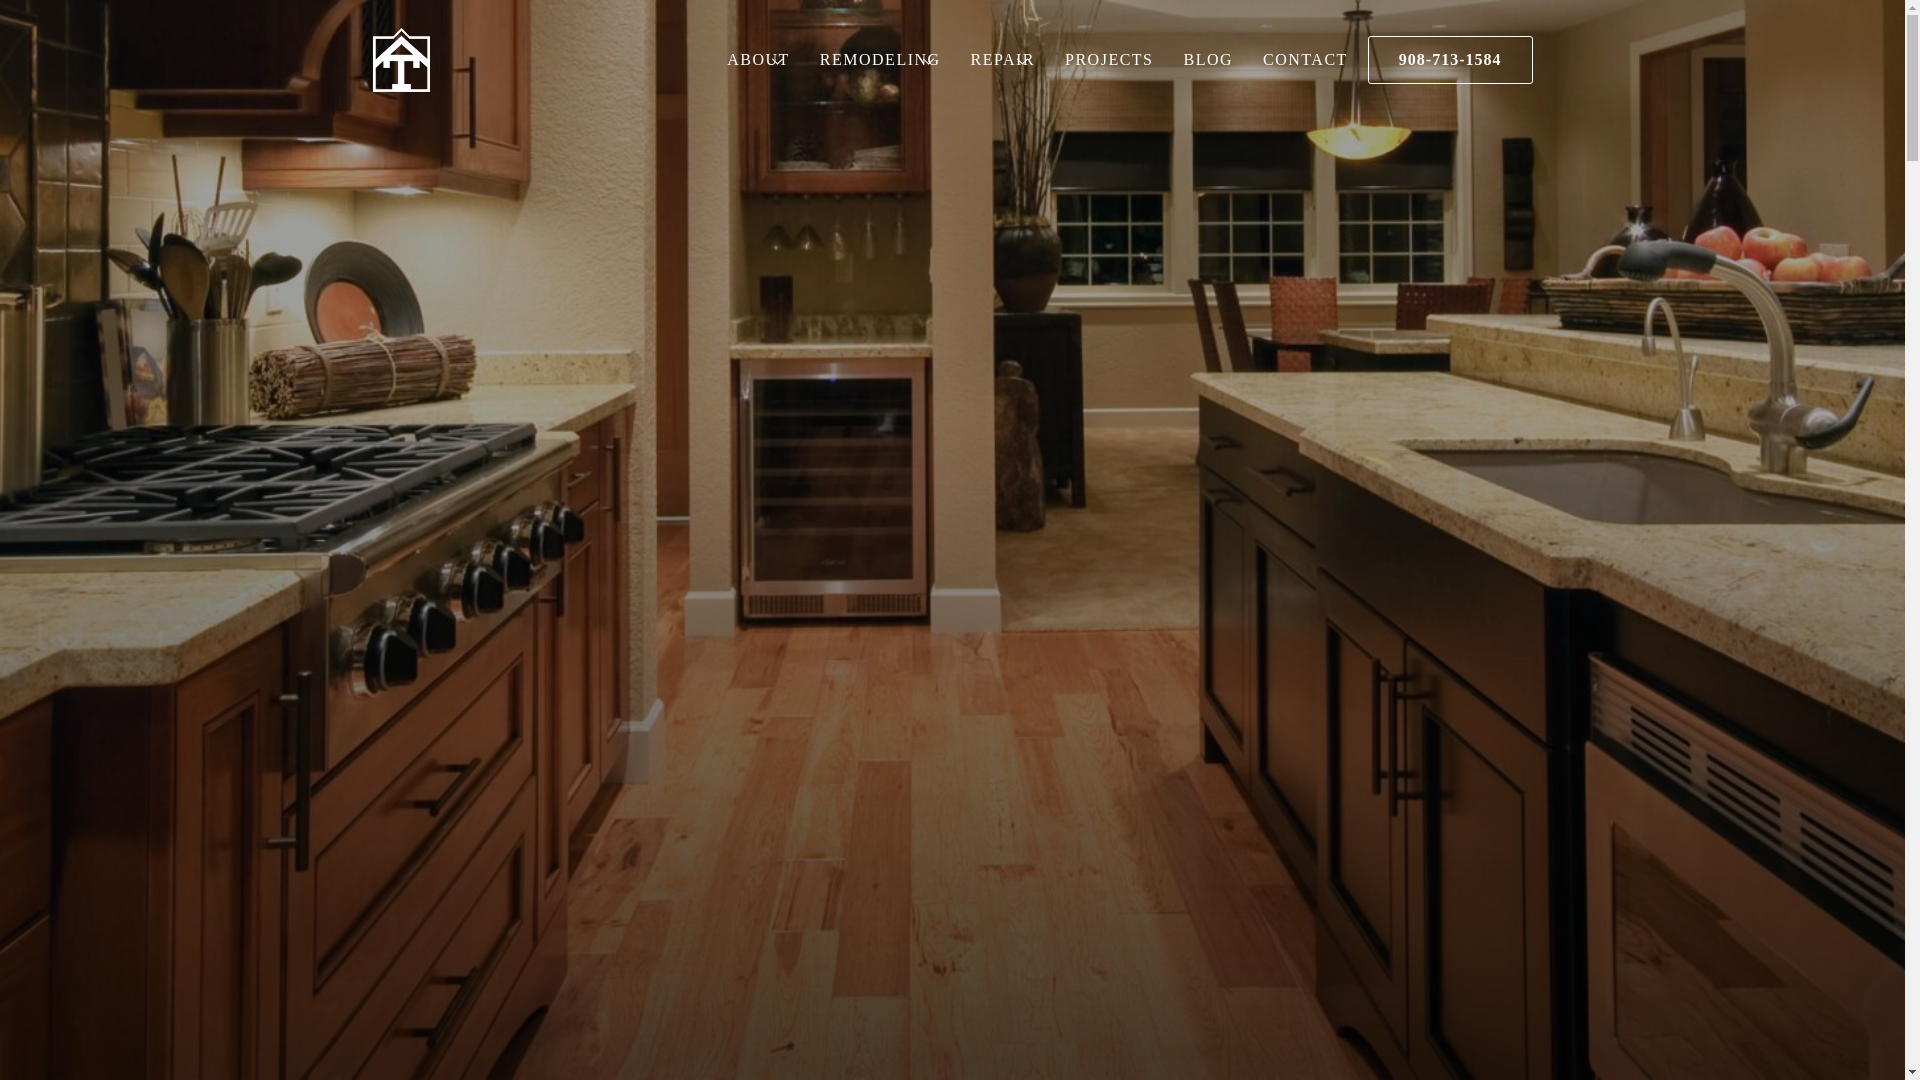 This screenshot has width=1920, height=1080. I want to click on 908-713-1584, so click(1450, 60).